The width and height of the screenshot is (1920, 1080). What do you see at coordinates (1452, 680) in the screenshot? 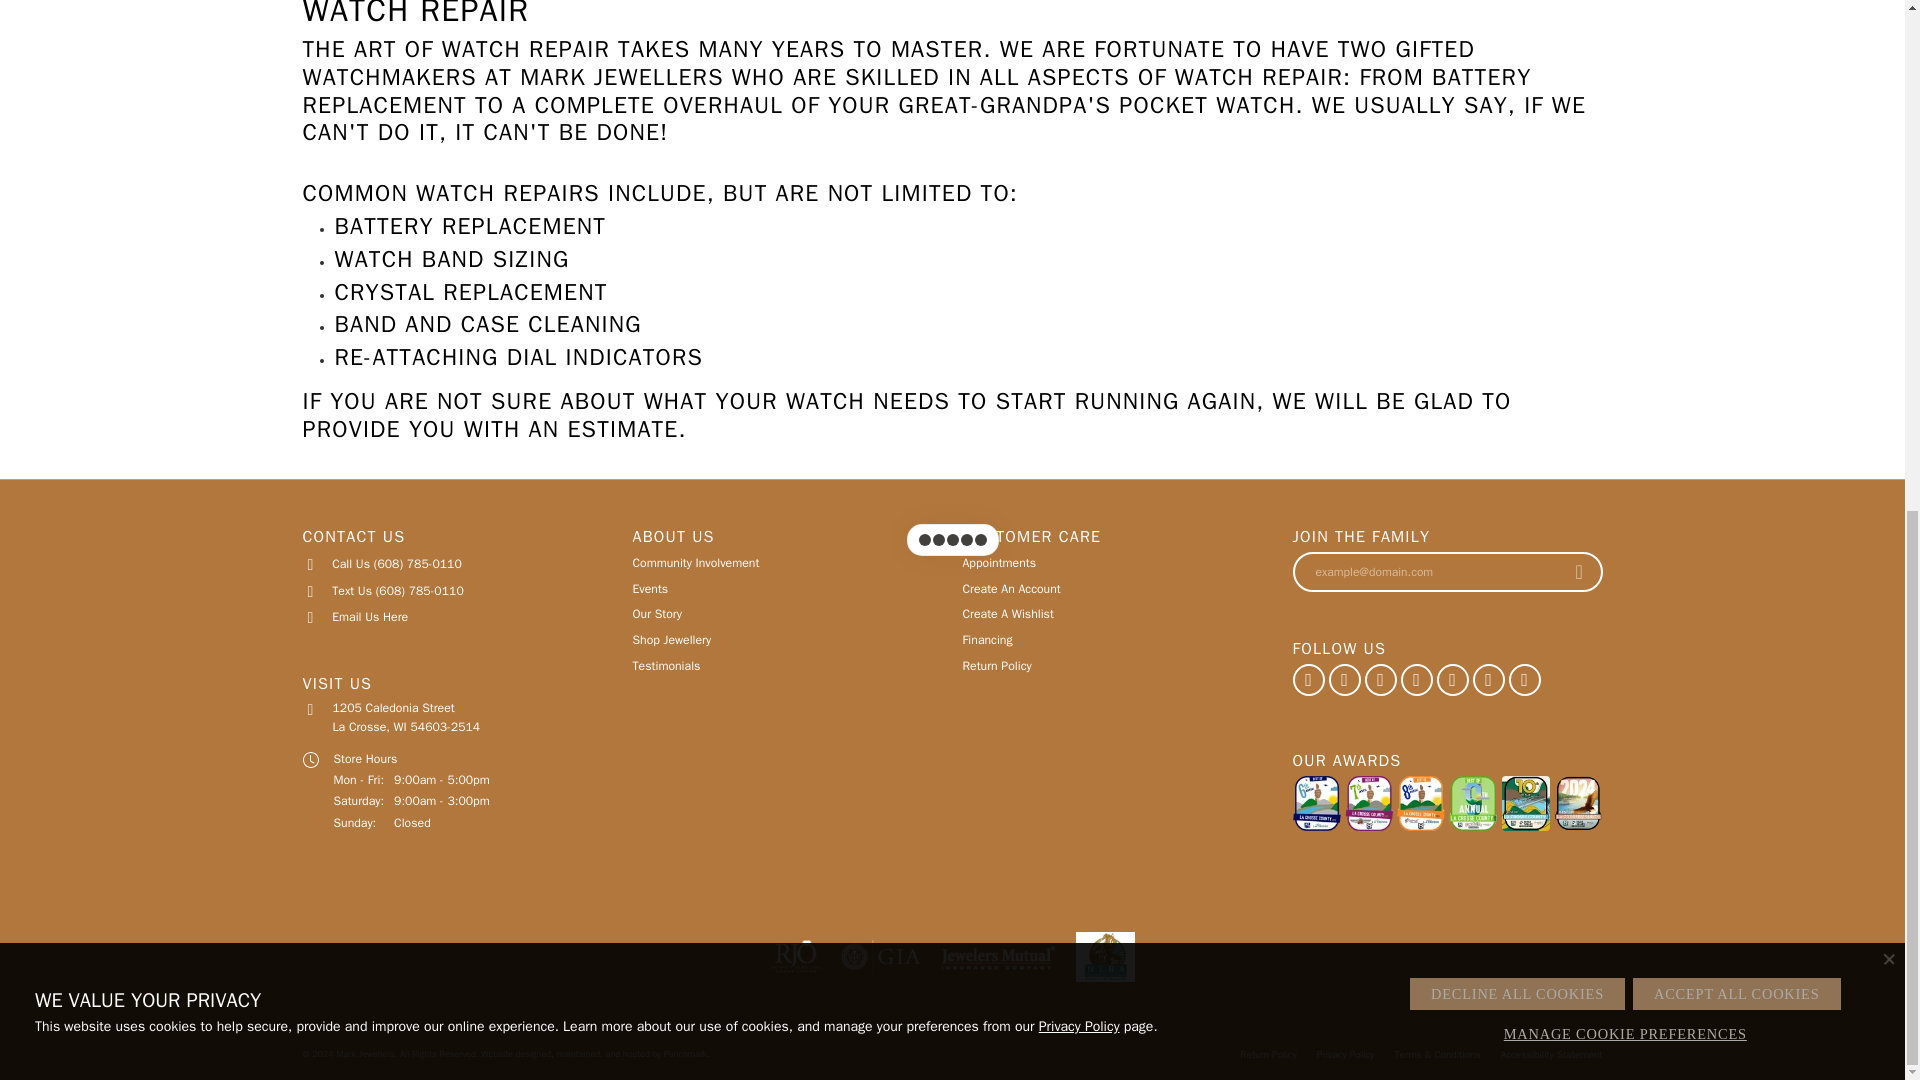
I see `Follow us on twitter` at bounding box center [1452, 680].